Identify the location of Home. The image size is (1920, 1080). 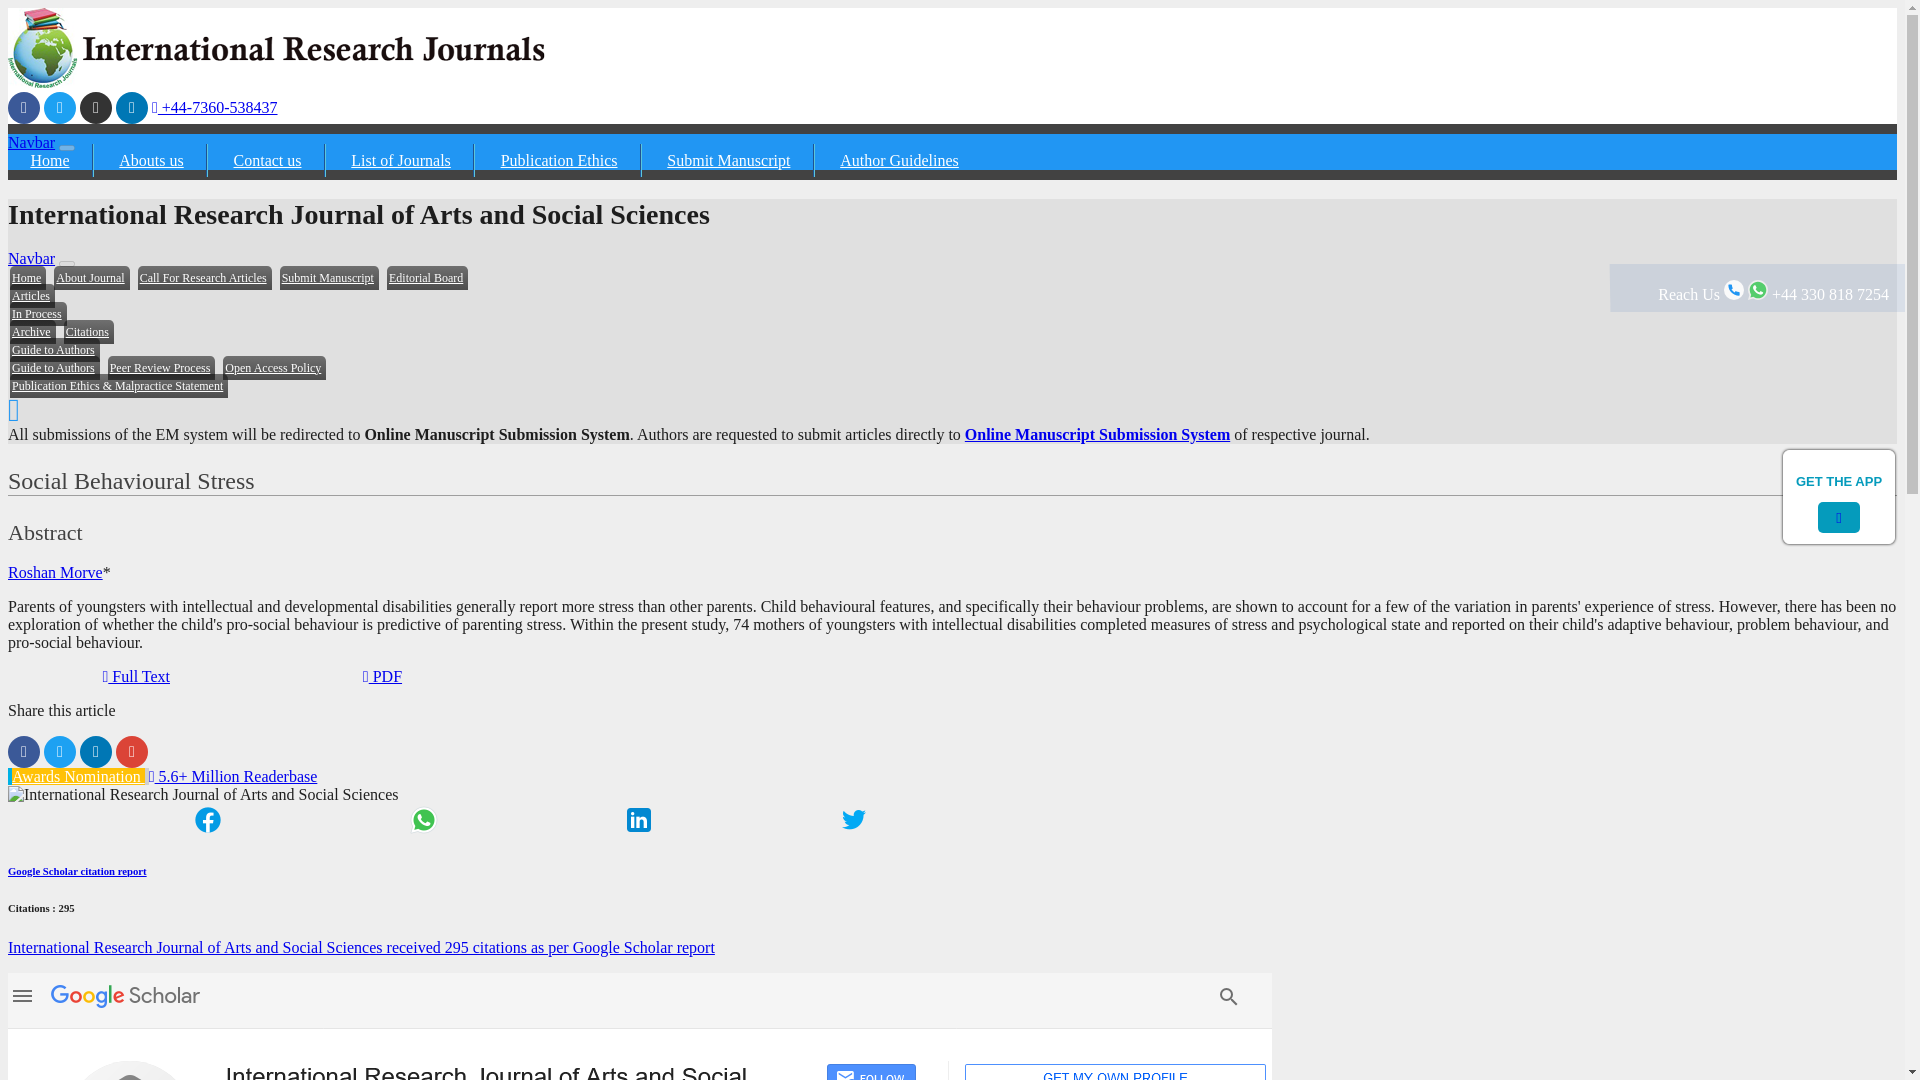
(50, 160).